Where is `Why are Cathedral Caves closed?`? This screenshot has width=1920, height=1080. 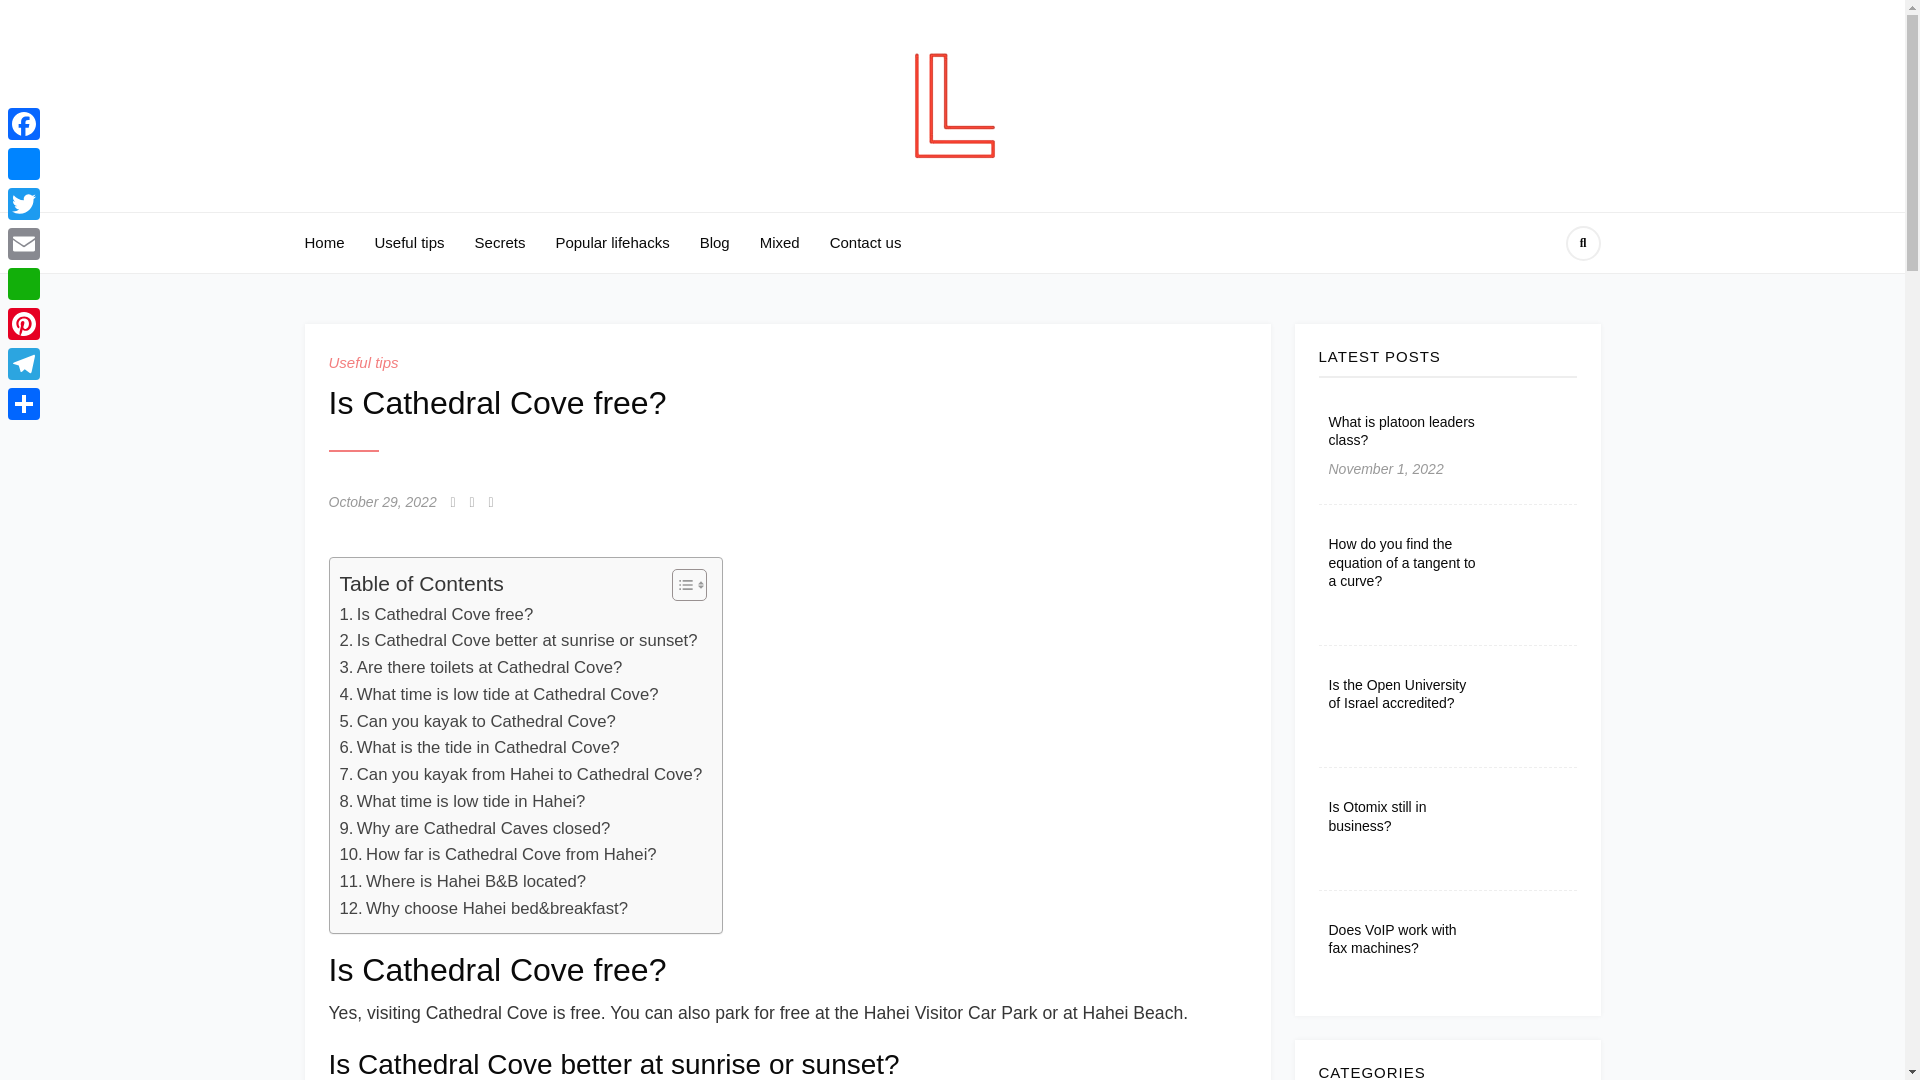
Why are Cathedral Caves closed? is located at coordinates (474, 830).